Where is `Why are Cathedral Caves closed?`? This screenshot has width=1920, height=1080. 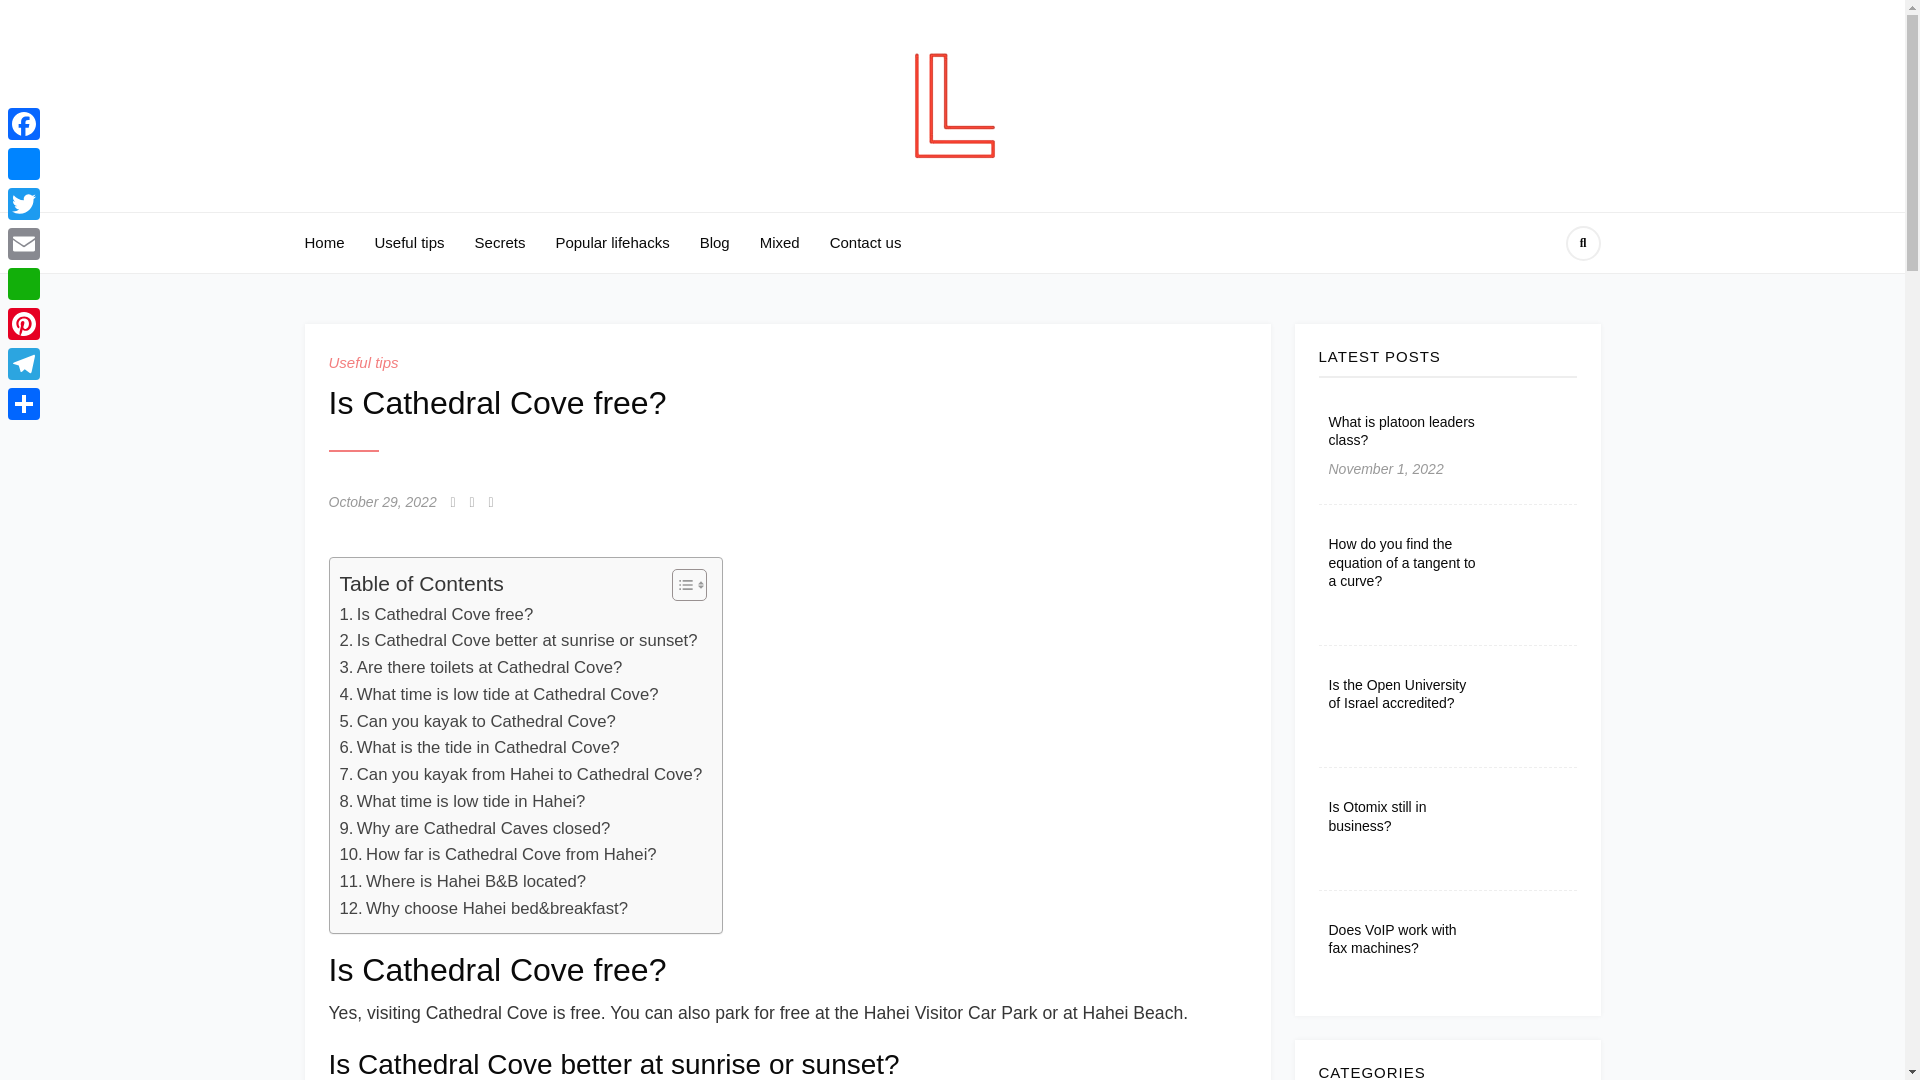
Why are Cathedral Caves closed? is located at coordinates (474, 830).